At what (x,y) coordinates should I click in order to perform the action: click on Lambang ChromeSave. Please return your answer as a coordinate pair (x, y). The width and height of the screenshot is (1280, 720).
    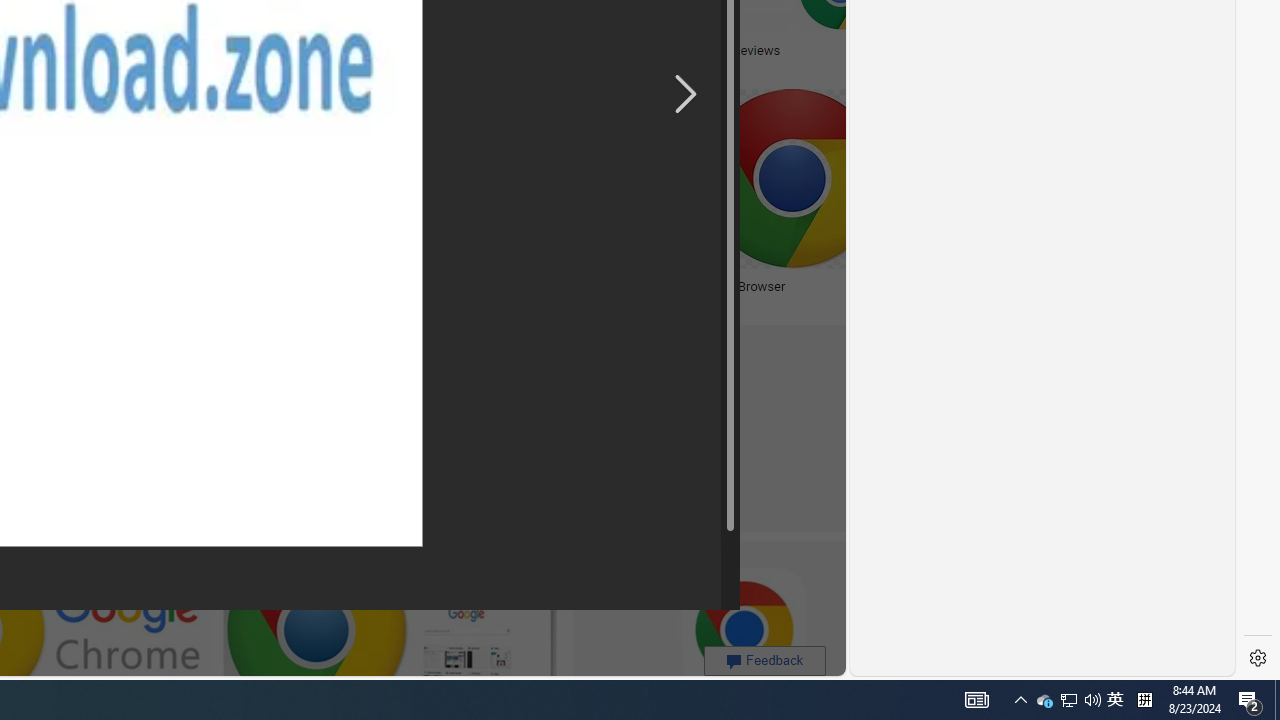
    Looking at the image, I should click on (216, 202).